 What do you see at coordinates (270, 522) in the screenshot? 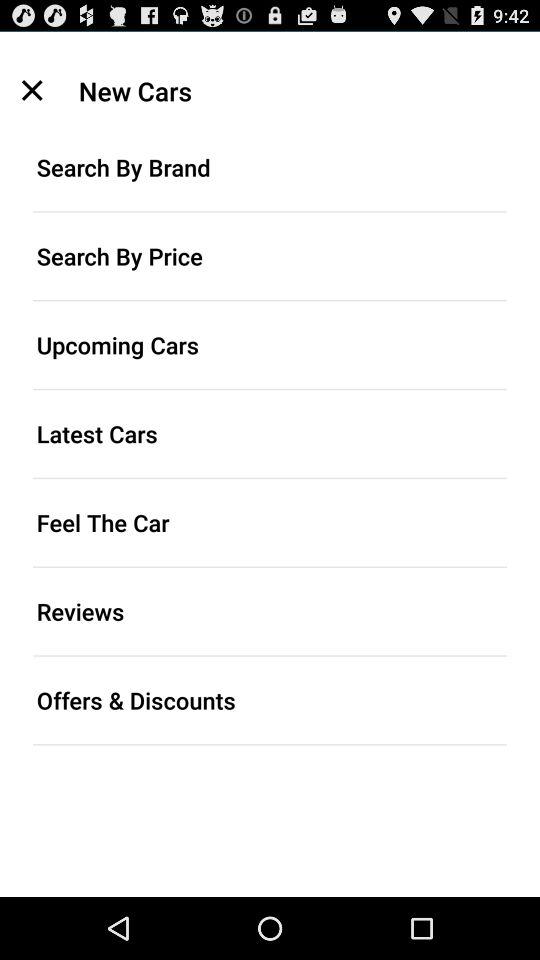
I see `turn off the feel the car item` at bounding box center [270, 522].